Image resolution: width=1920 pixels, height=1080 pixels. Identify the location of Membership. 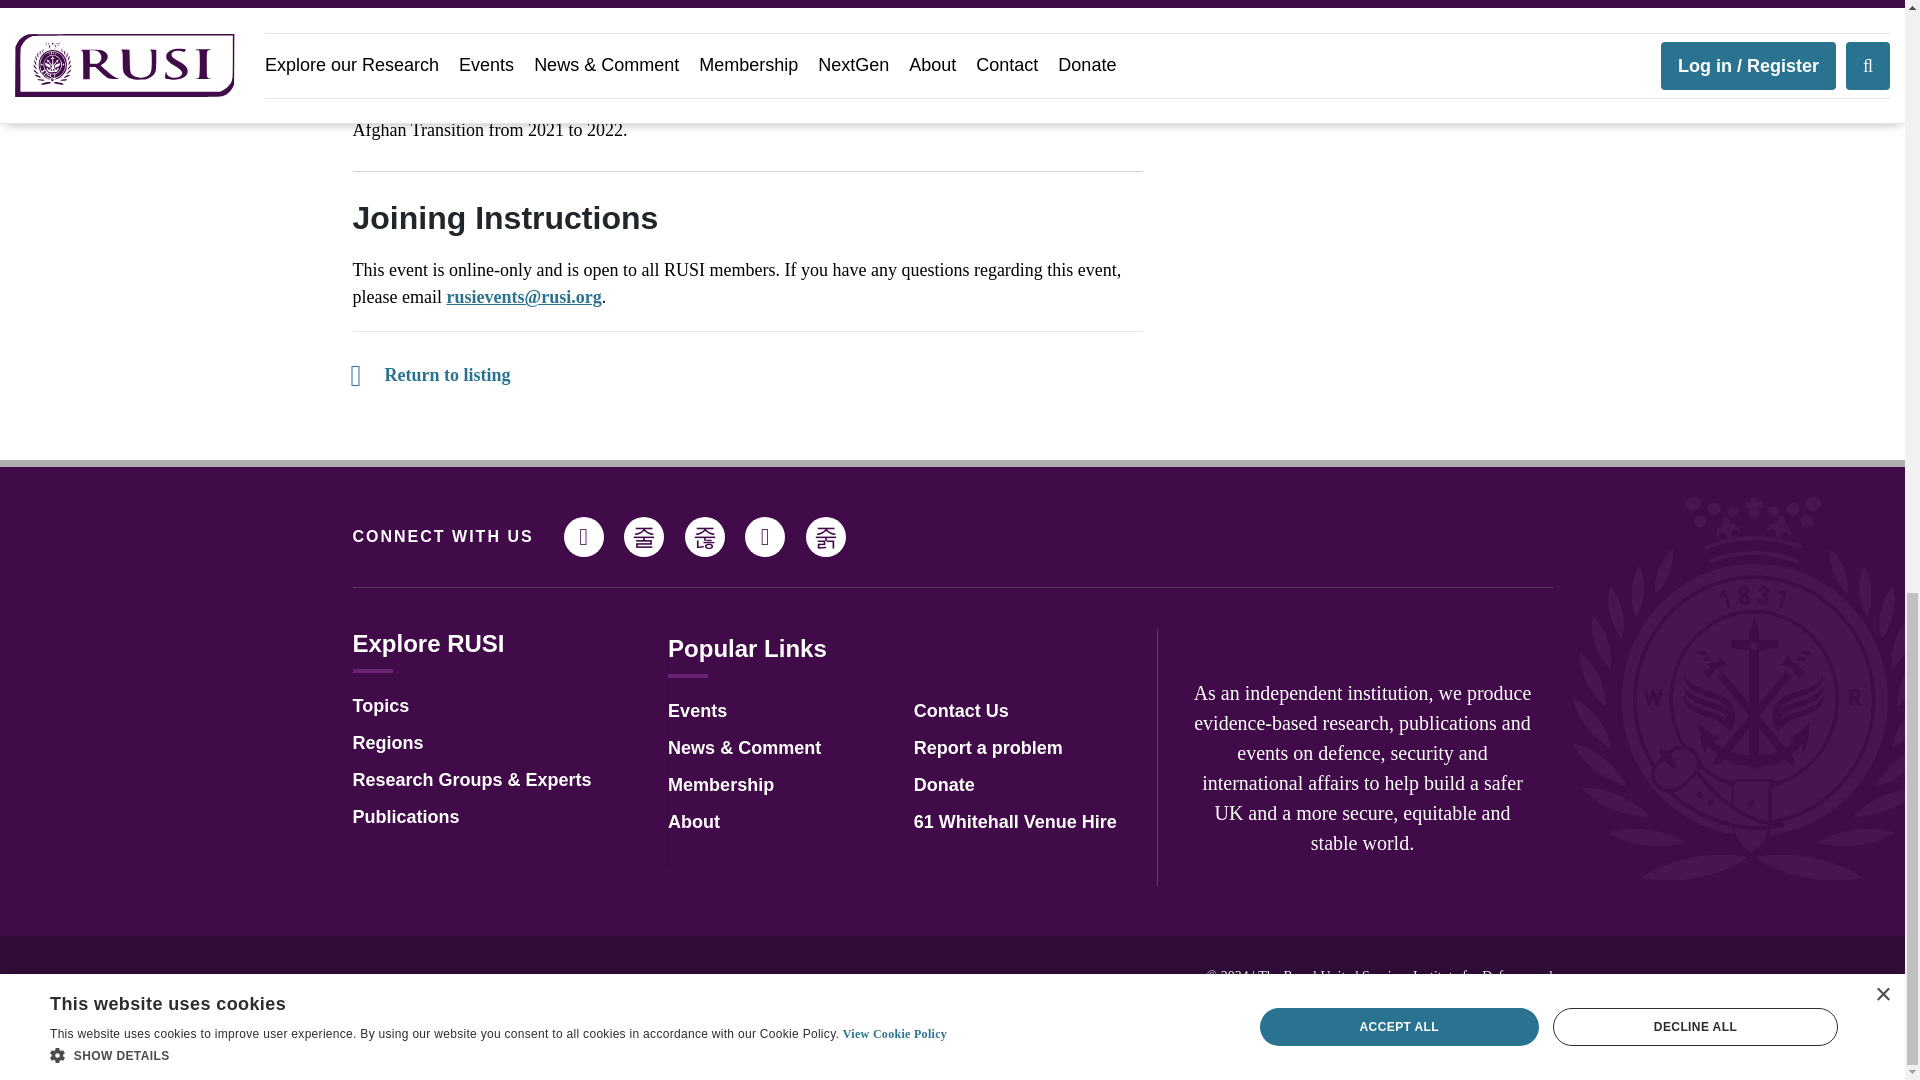
(720, 784).